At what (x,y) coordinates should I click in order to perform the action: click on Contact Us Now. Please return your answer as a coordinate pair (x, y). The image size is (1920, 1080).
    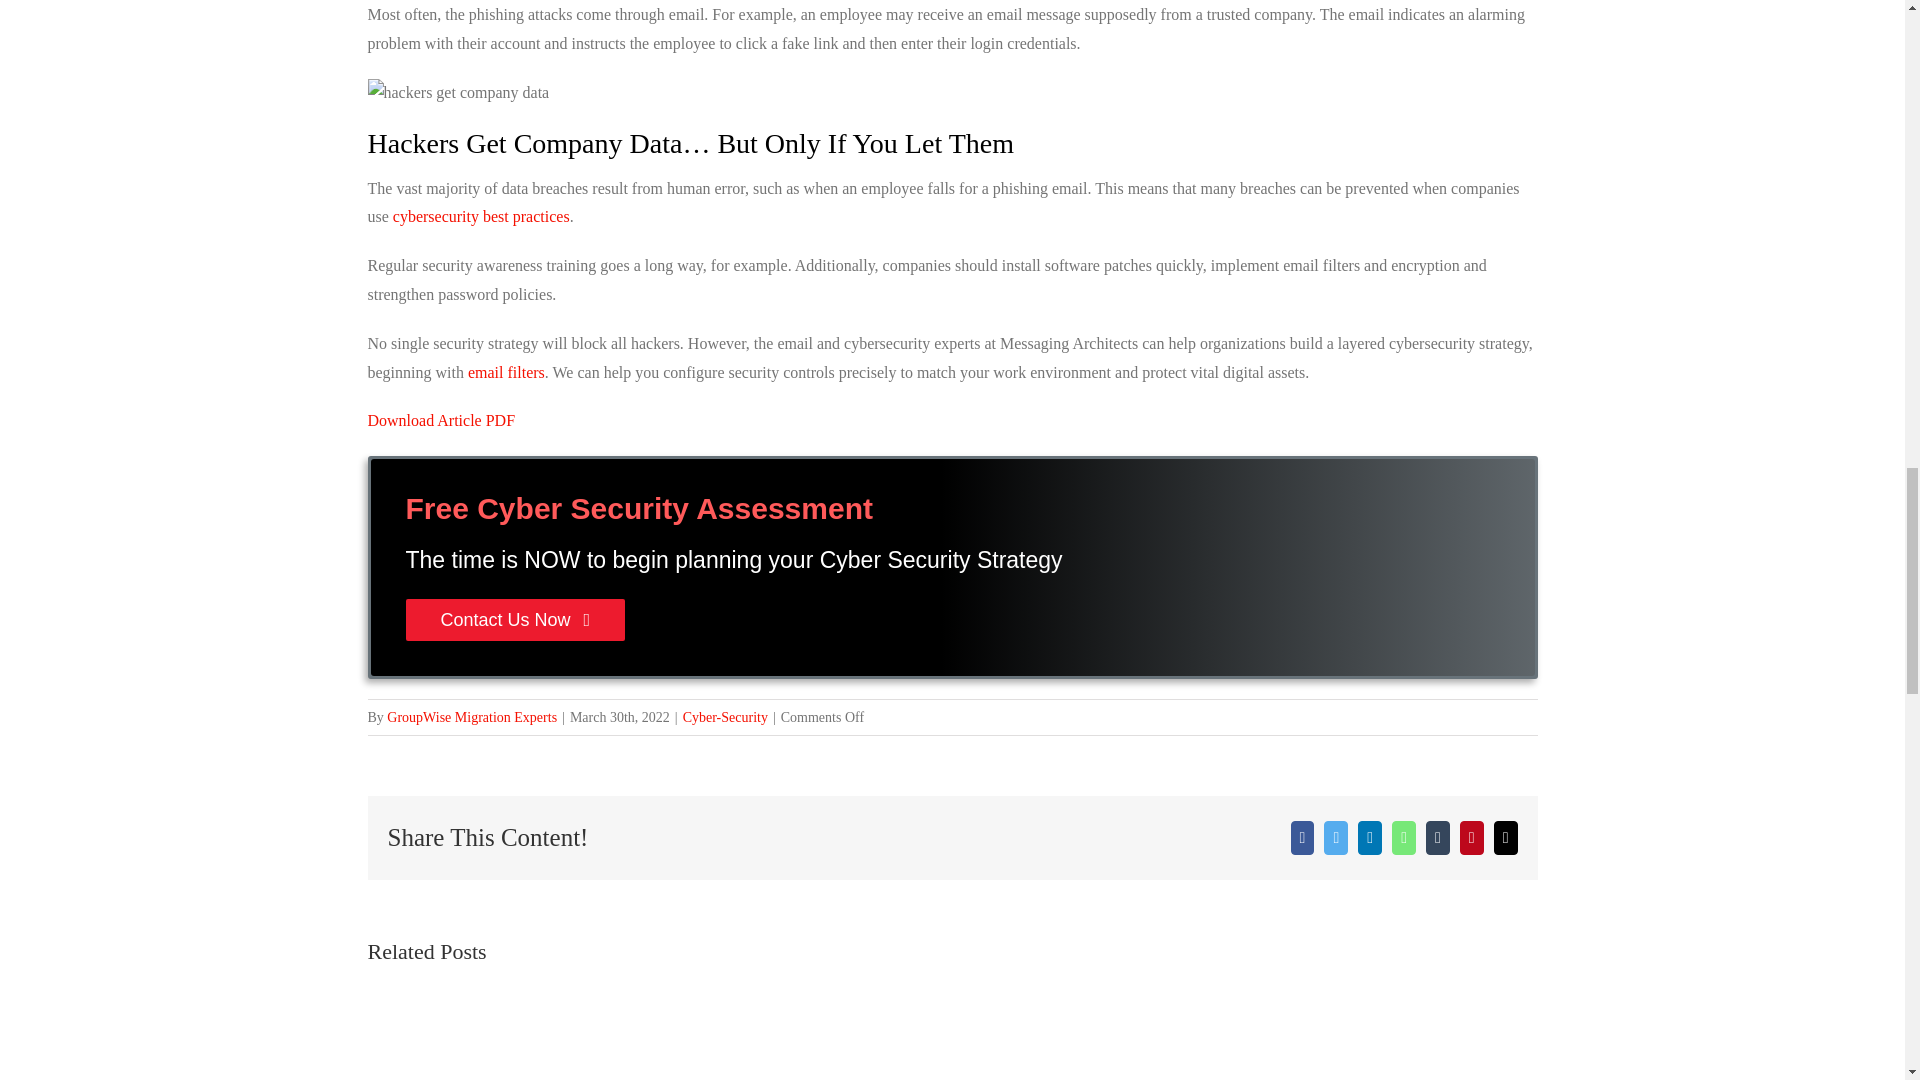
    Looking at the image, I should click on (515, 619).